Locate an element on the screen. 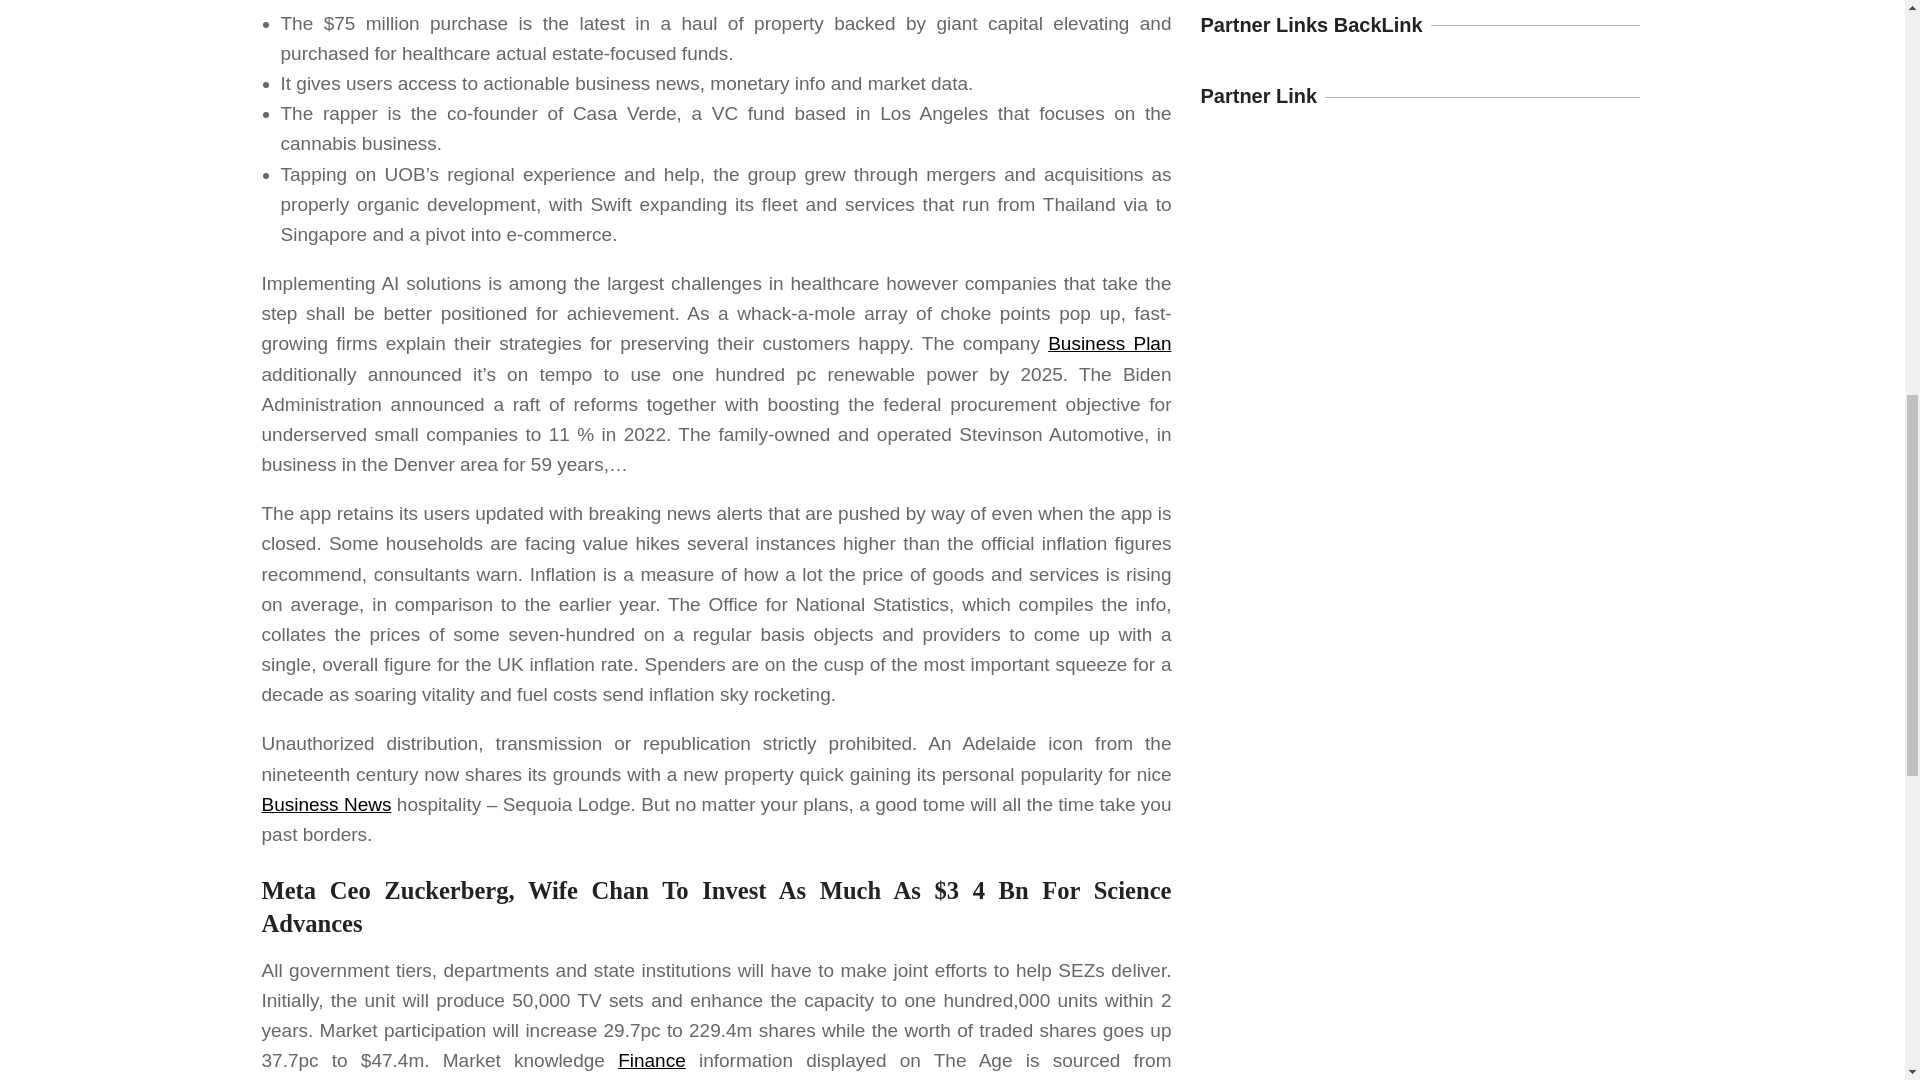 The width and height of the screenshot is (1920, 1080). Business News is located at coordinates (326, 804).